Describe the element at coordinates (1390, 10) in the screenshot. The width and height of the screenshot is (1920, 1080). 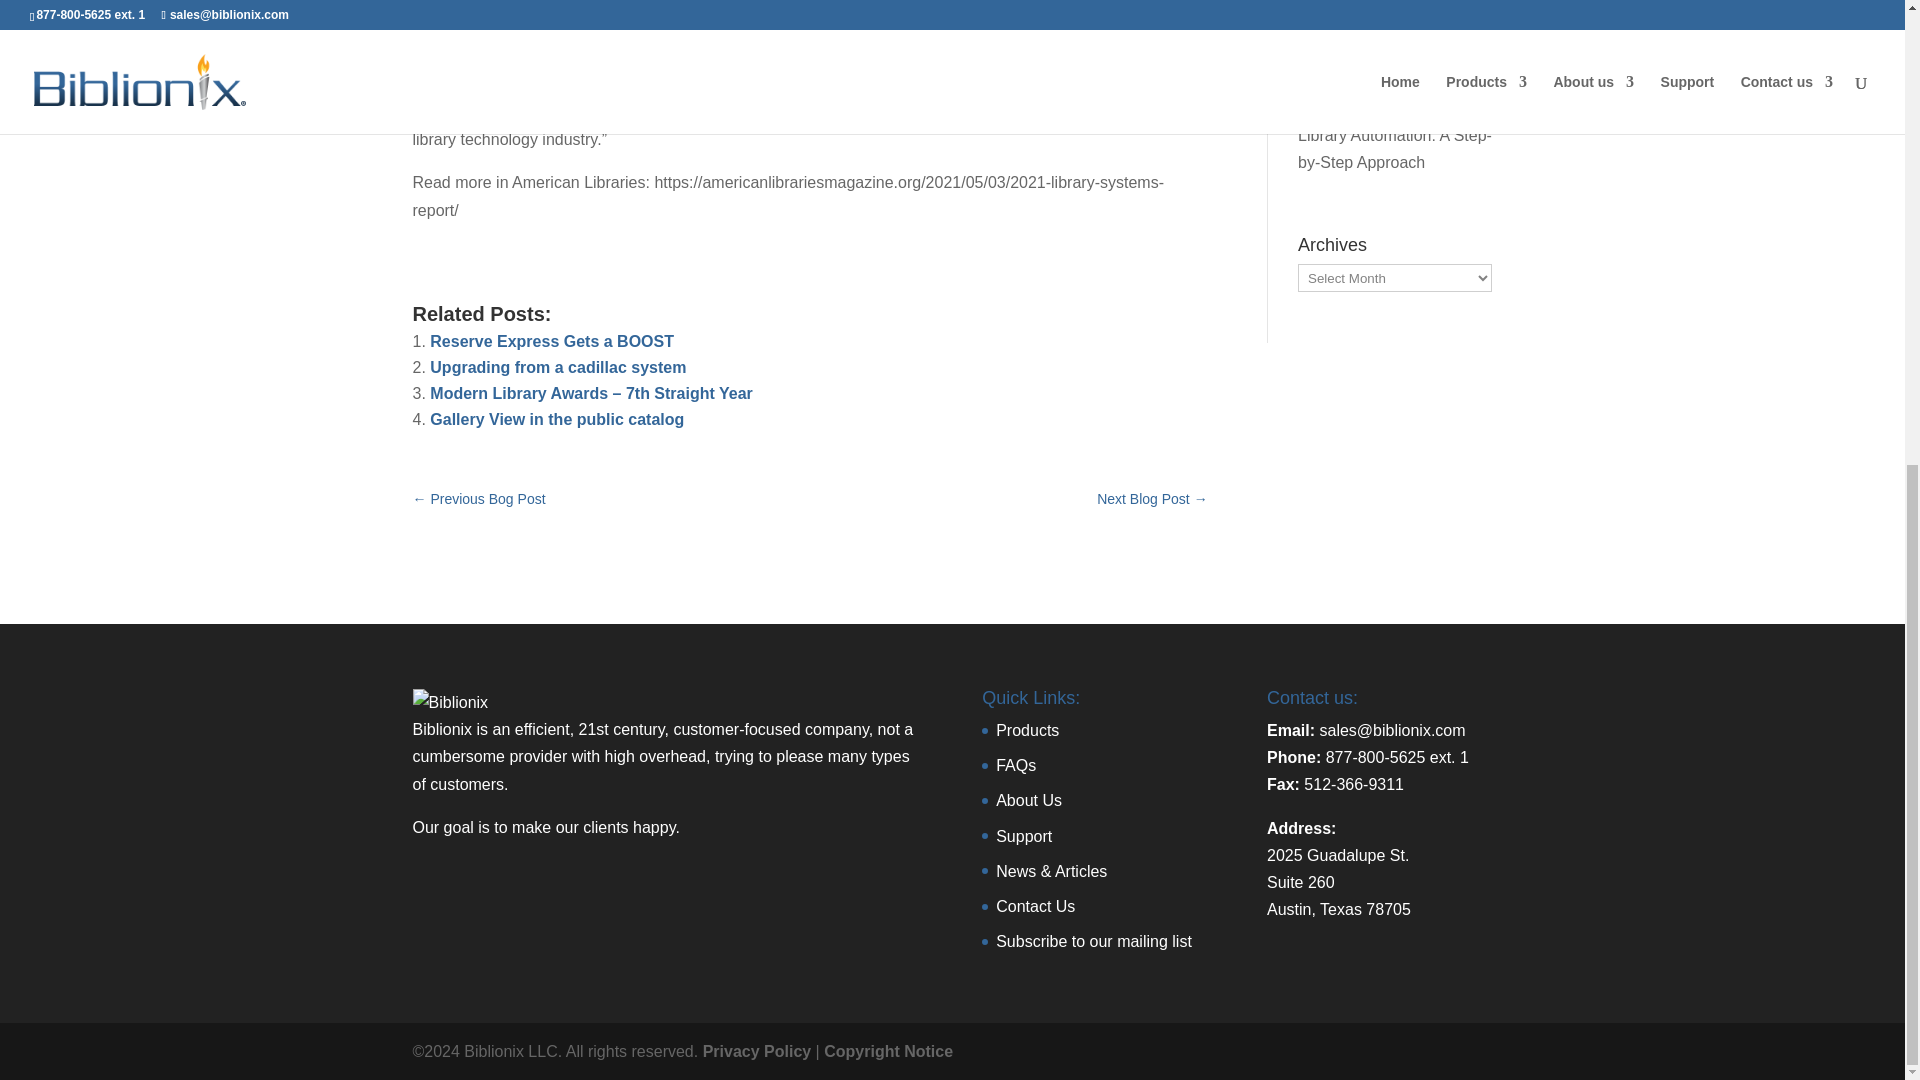
I see `What Features Should Your Library Management System Have?` at that location.